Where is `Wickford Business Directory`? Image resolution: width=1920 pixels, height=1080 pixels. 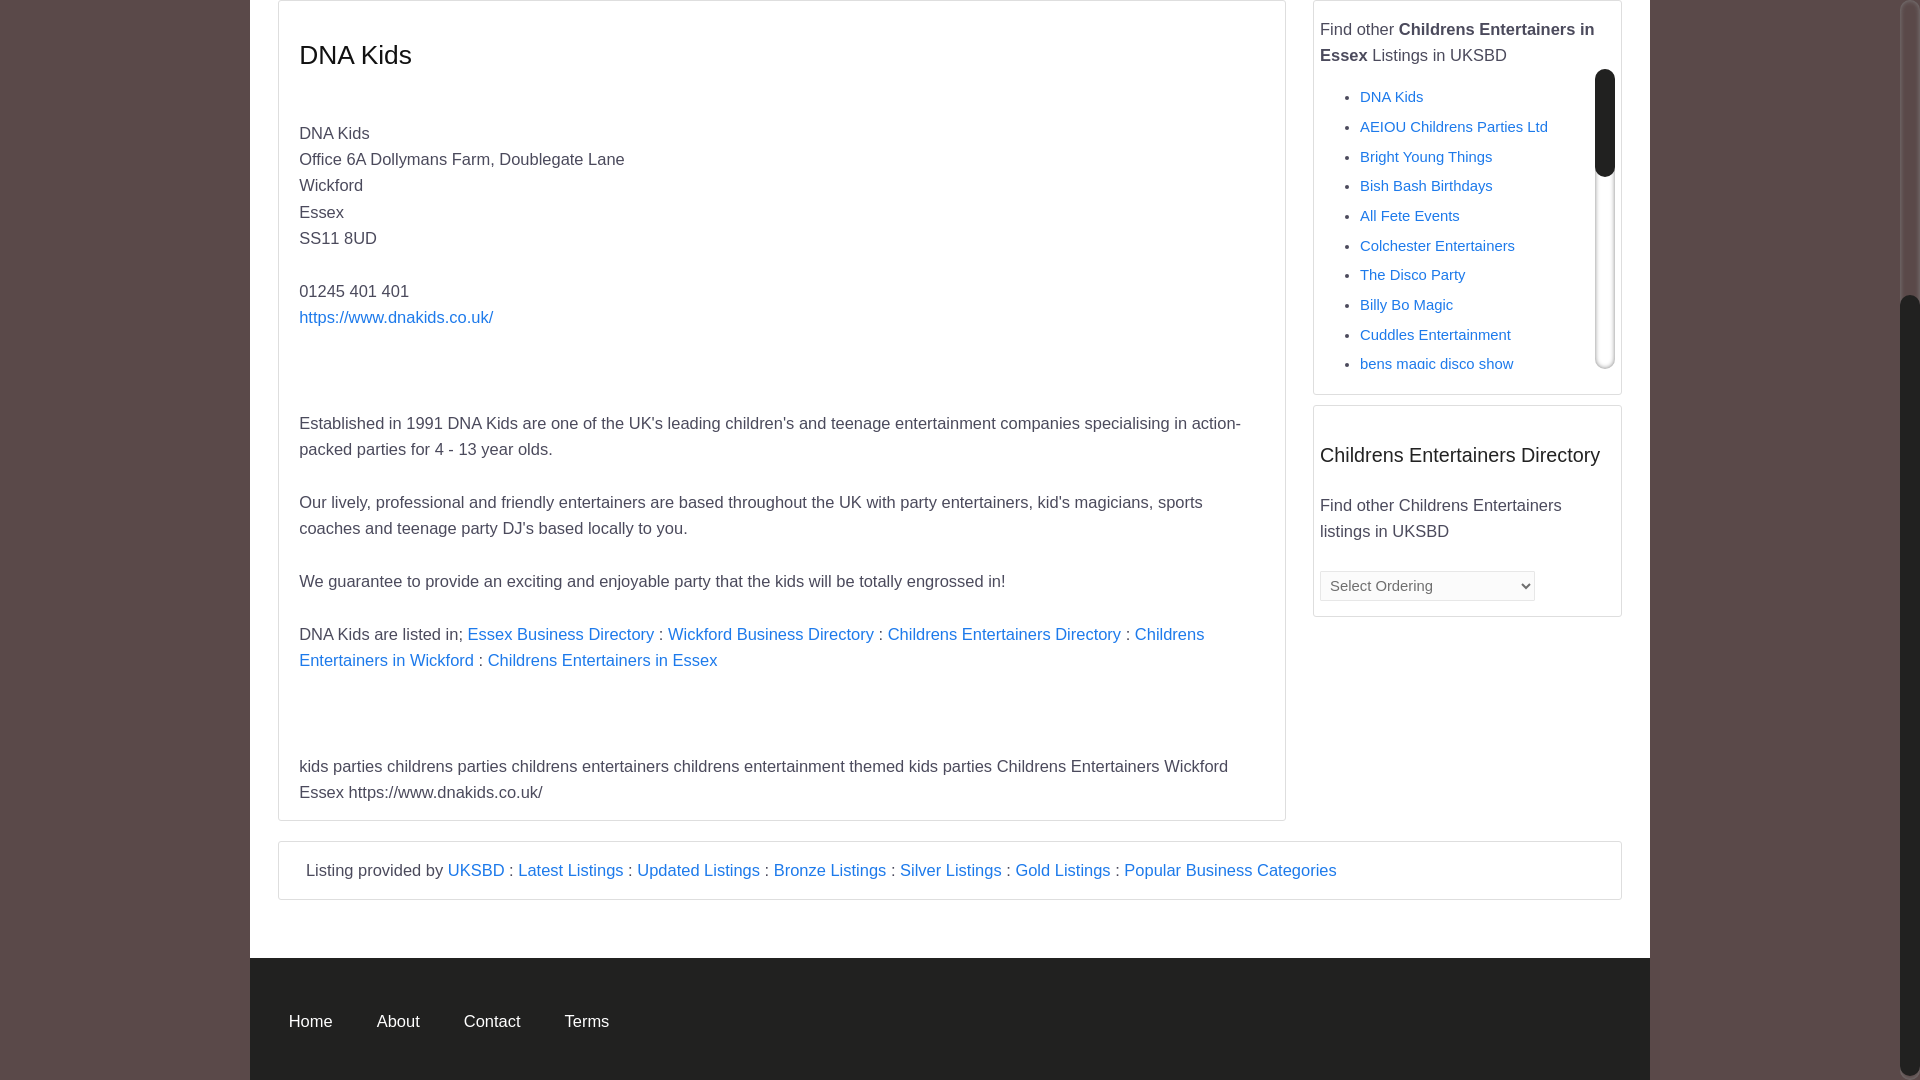
Wickford Business Directory is located at coordinates (770, 634).